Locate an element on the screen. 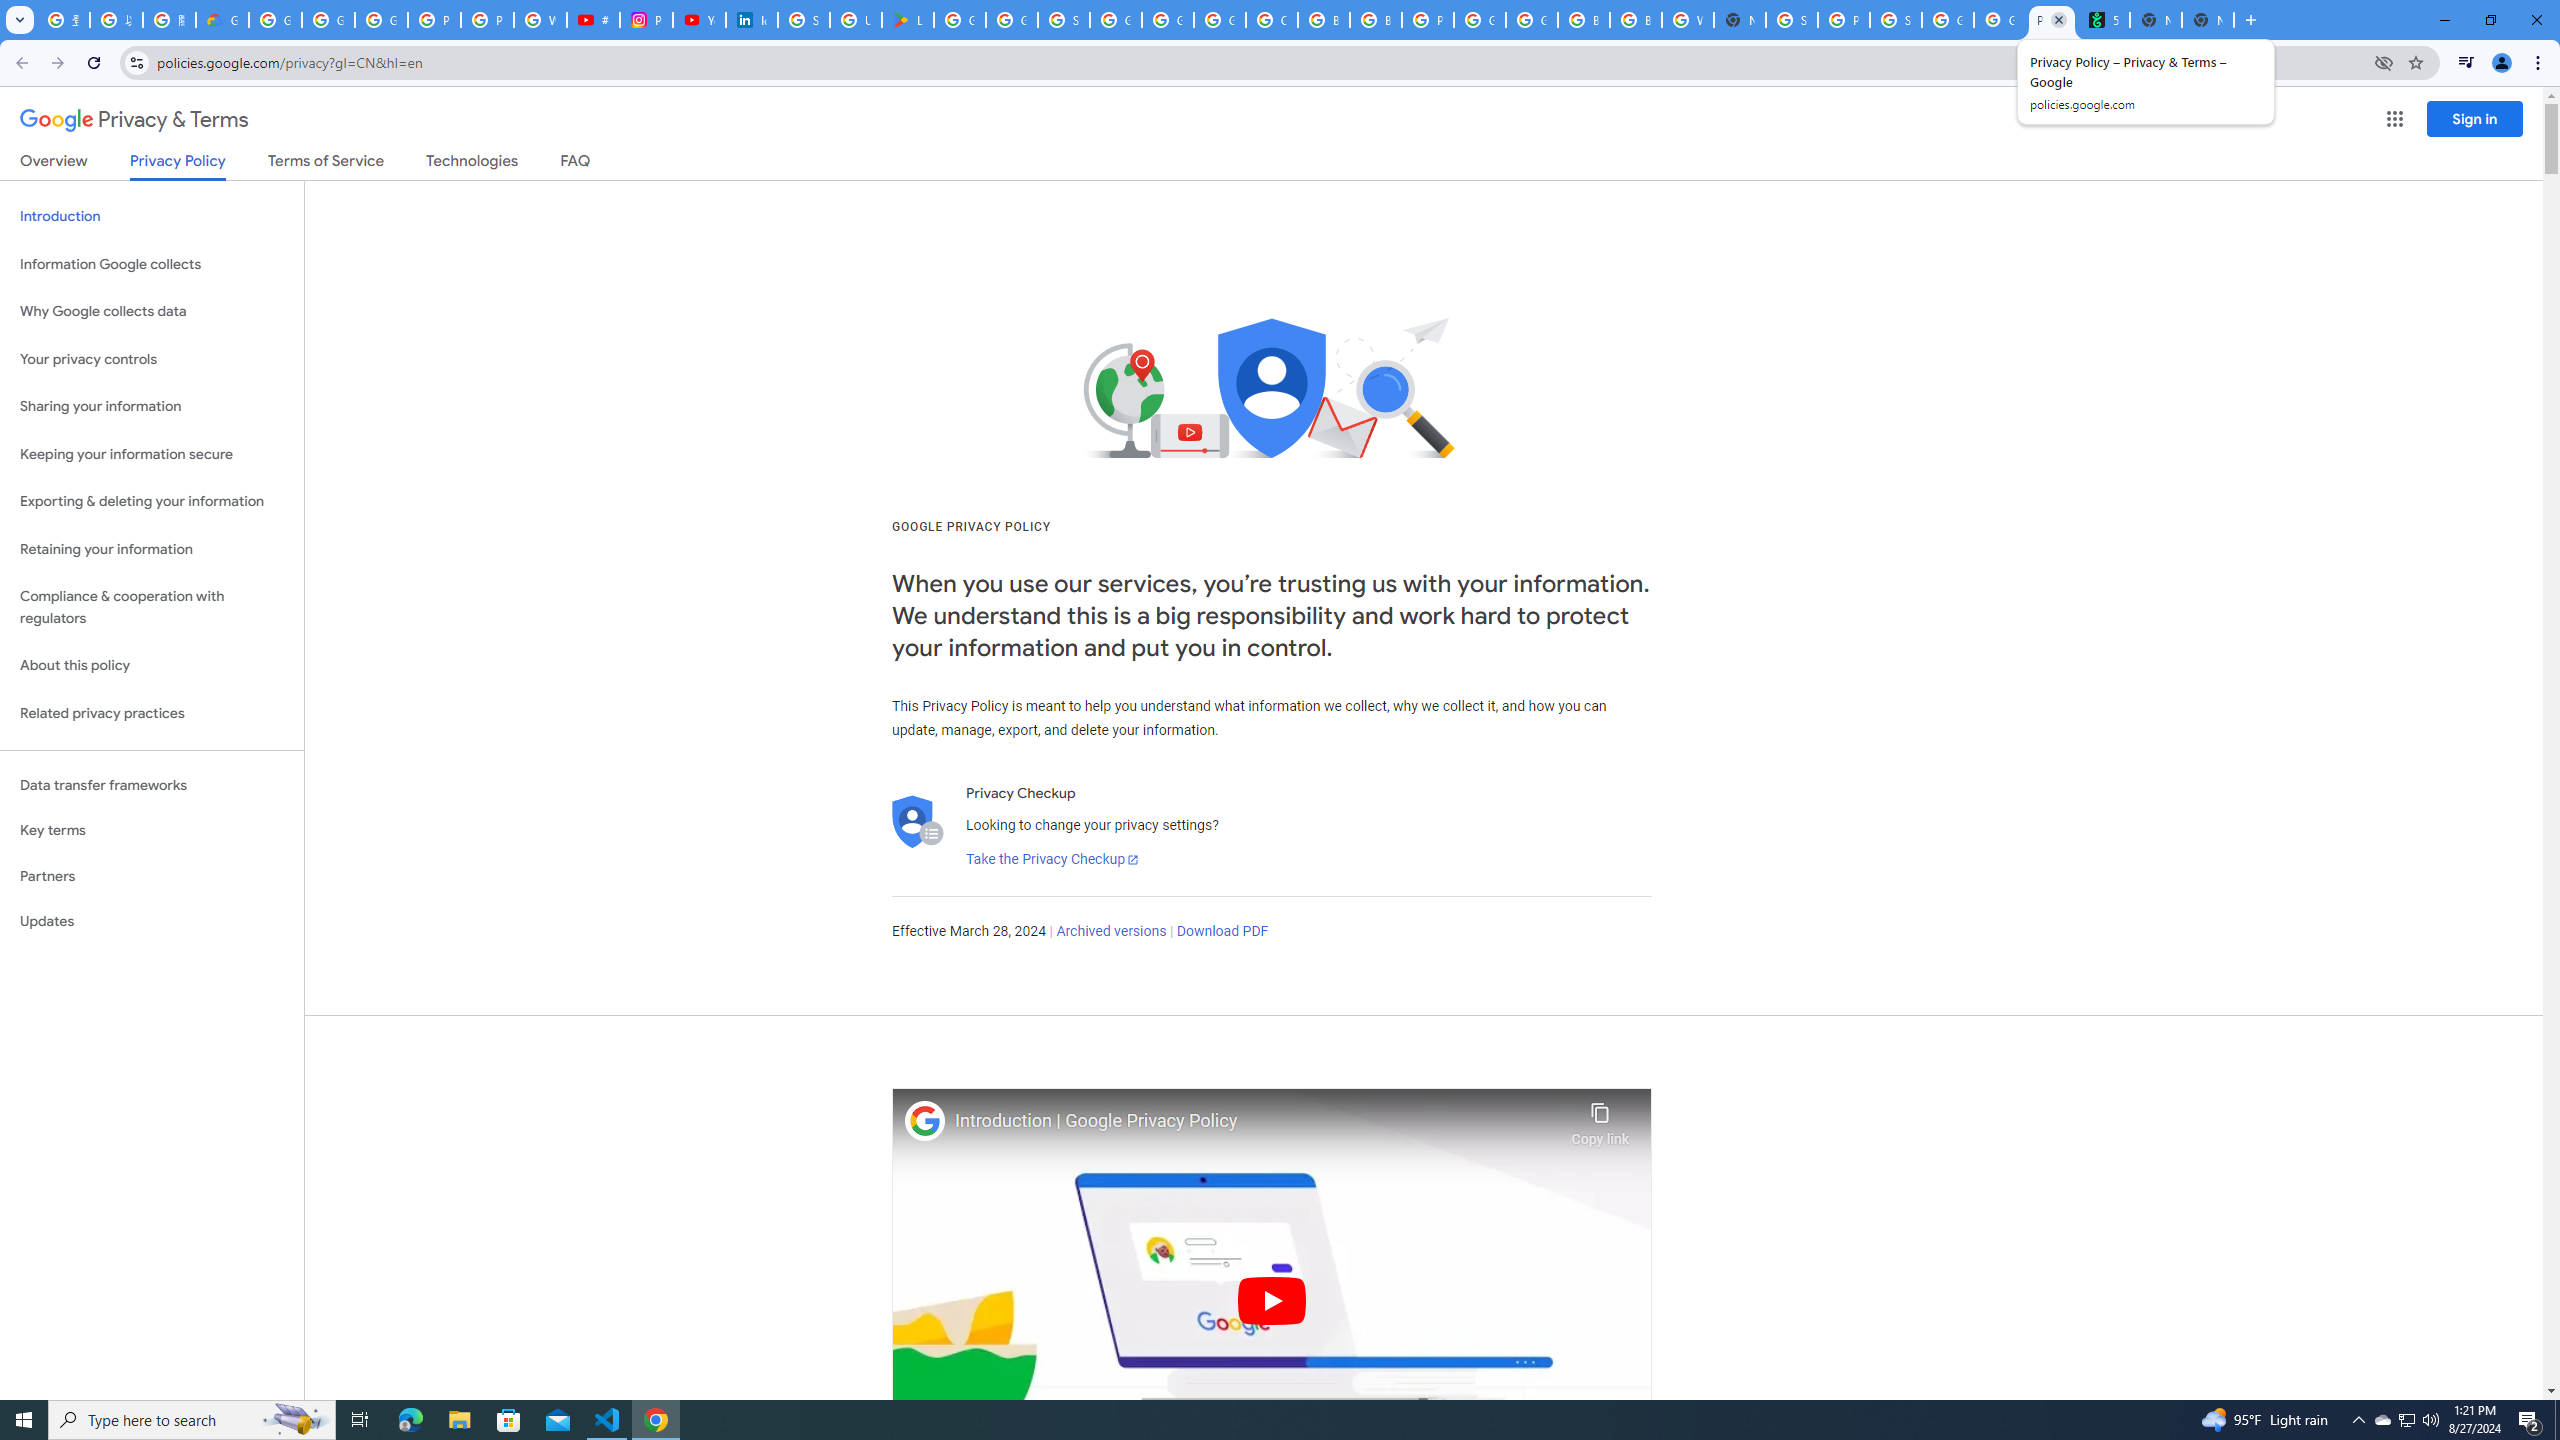 The width and height of the screenshot is (2560, 1440). Take the Privacy Checkup is located at coordinates (1052, 860).